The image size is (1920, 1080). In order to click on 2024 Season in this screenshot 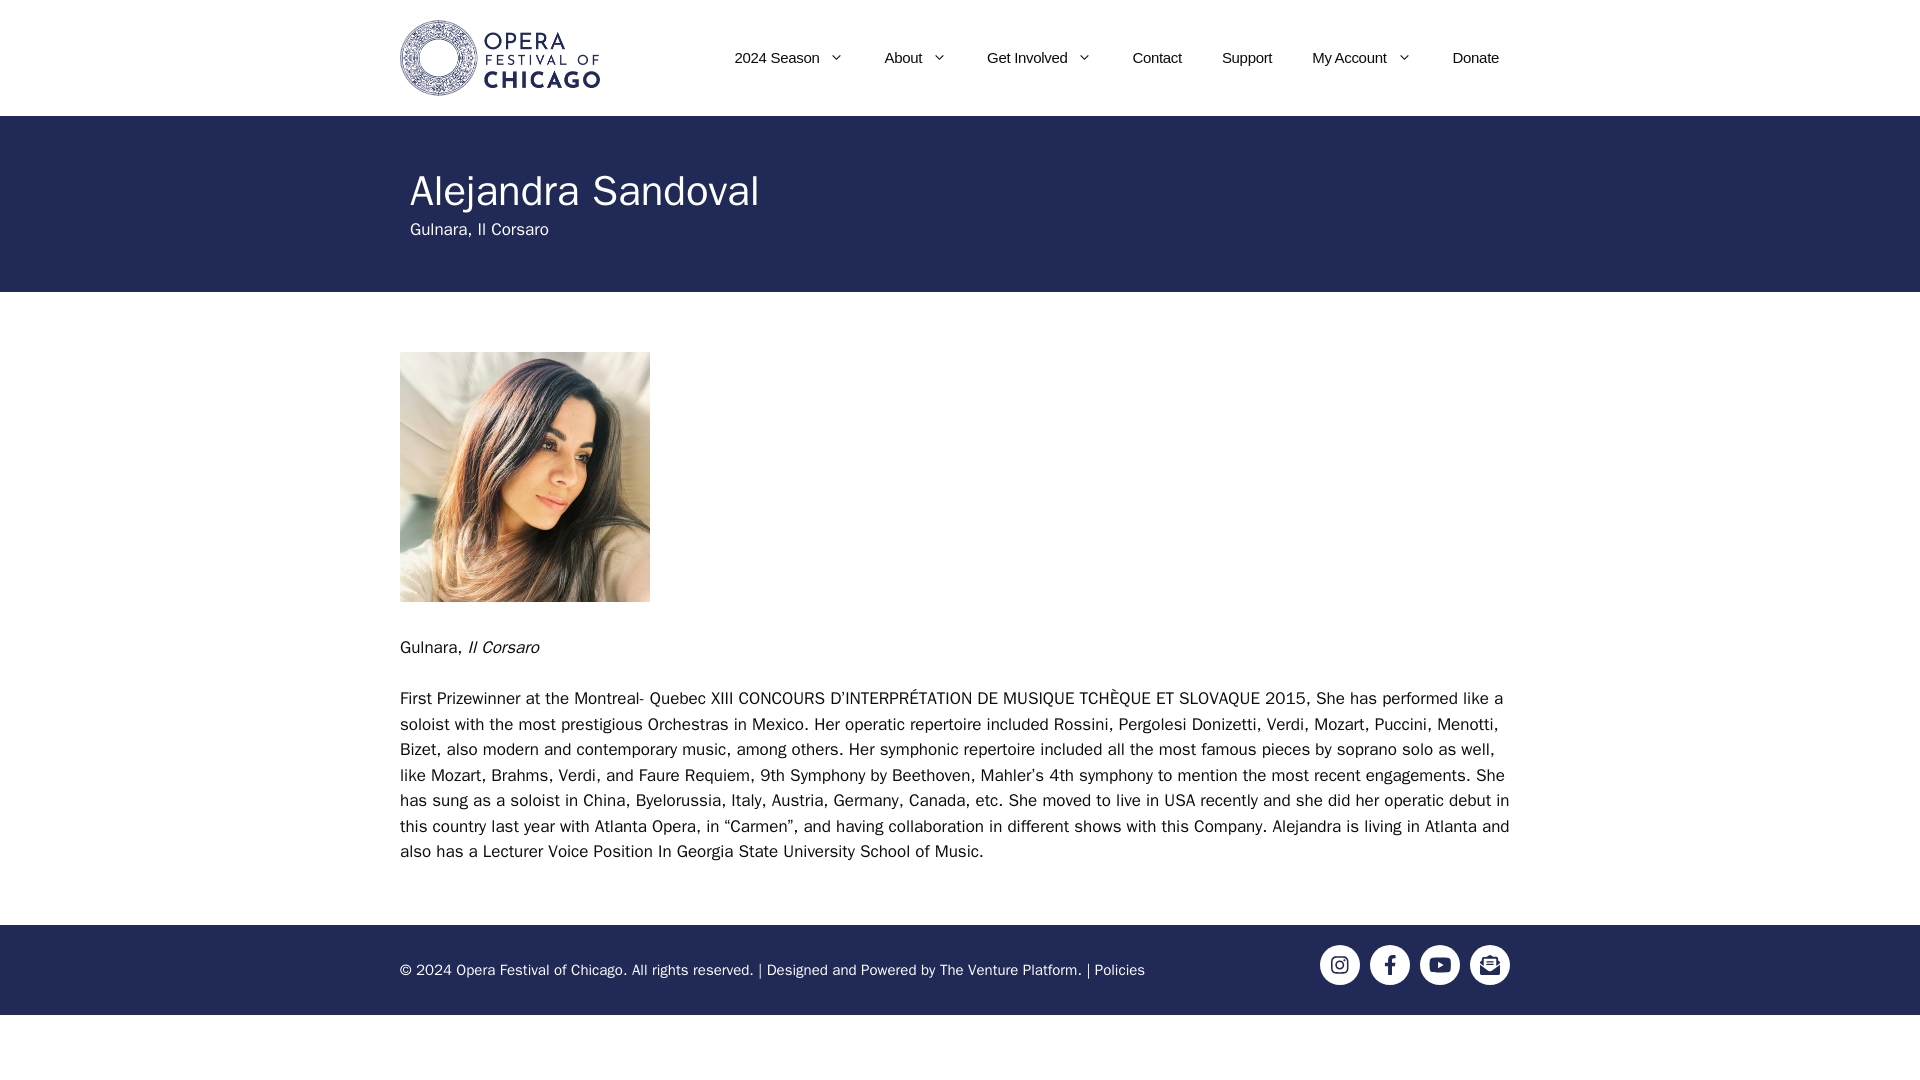, I will do `click(790, 58)`.